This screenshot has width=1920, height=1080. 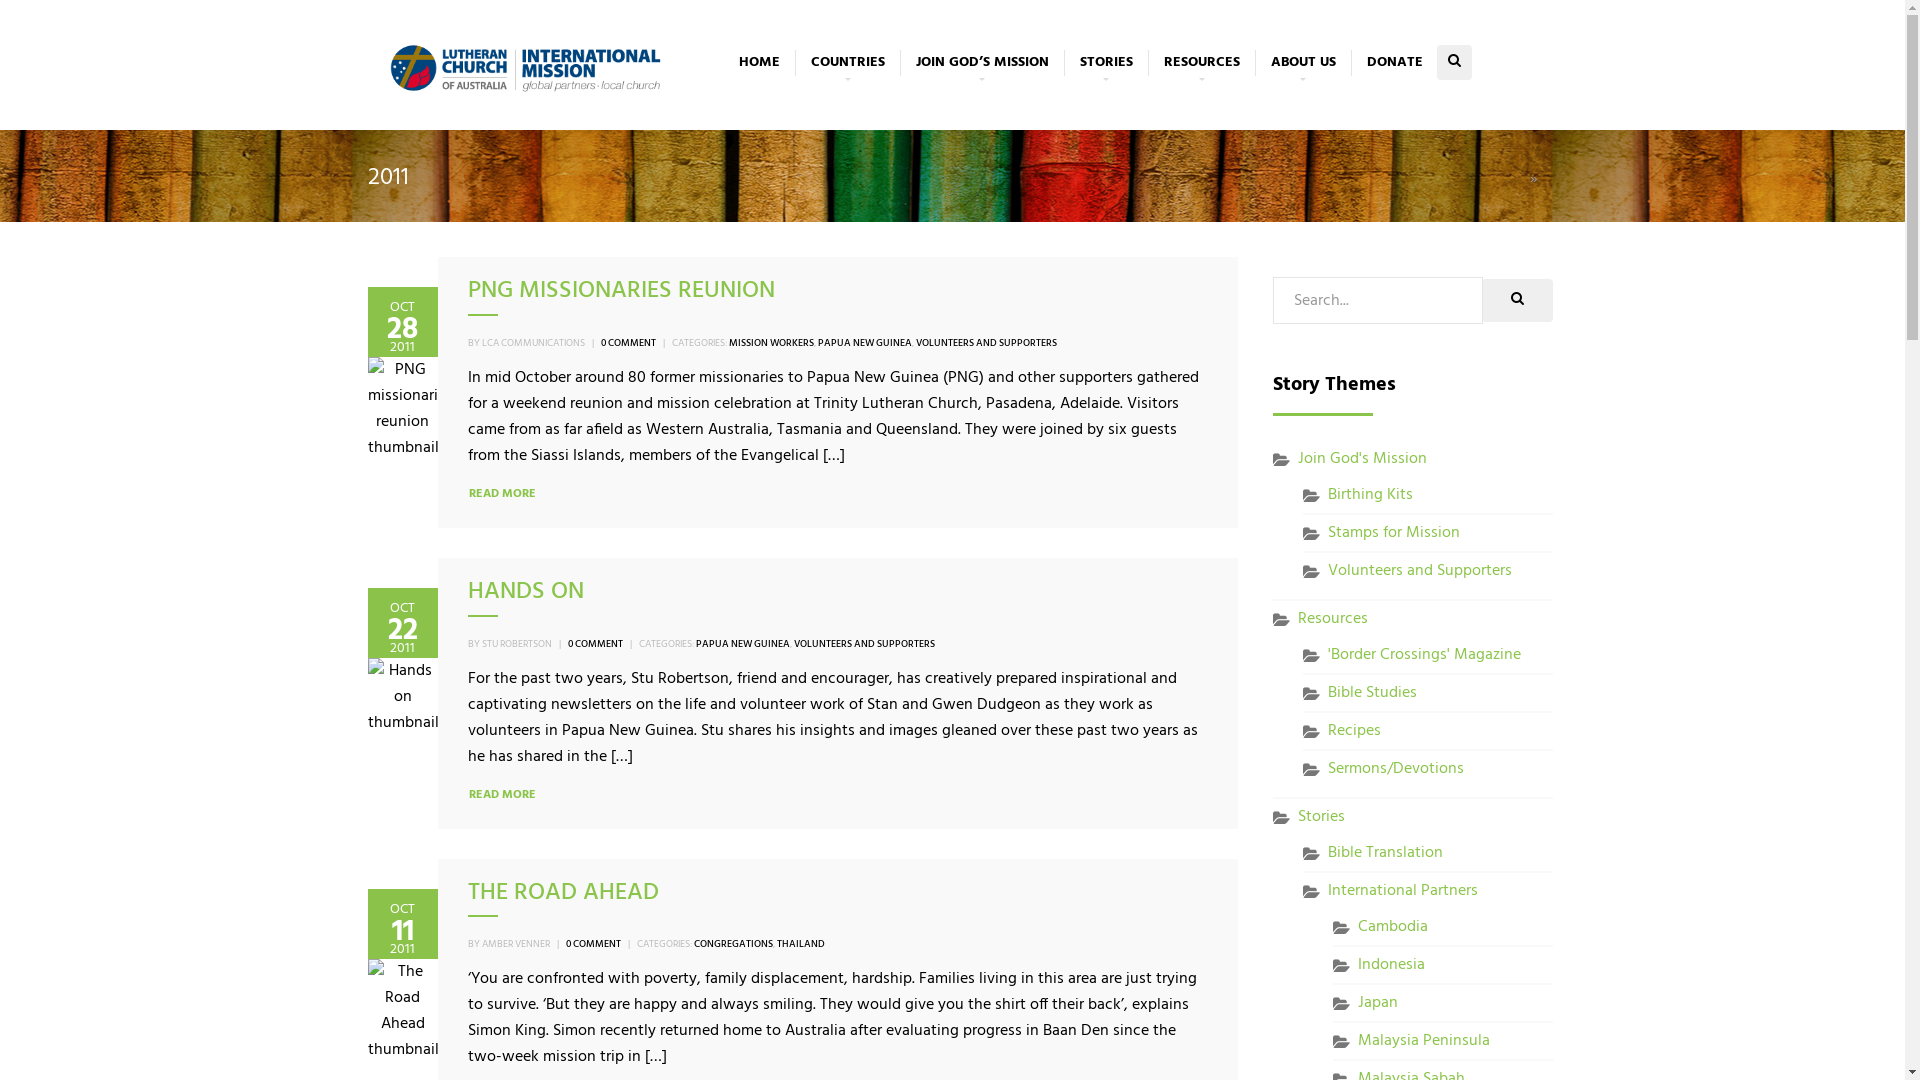 What do you see at coordinates (1392, 965) in the screenshot?
I see `Indonesia` at bounding box center [1392, 965].